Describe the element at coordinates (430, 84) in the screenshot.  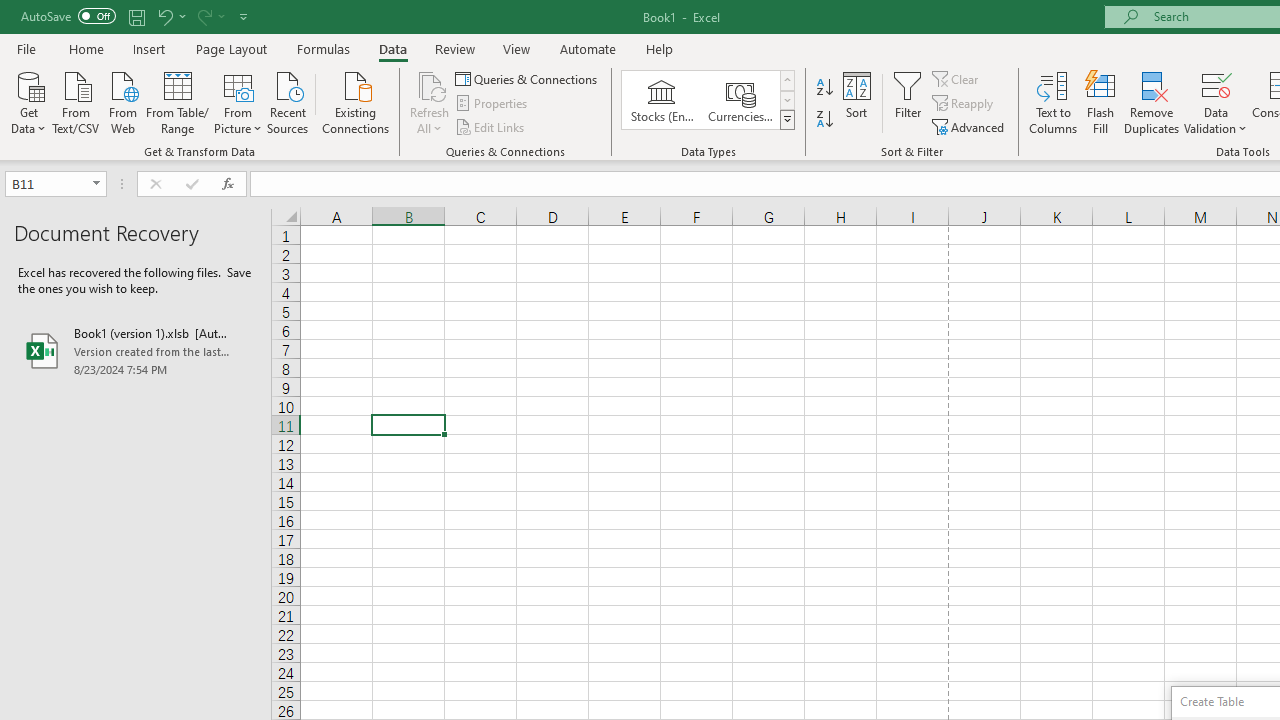
I see `Refresh All` at that location.